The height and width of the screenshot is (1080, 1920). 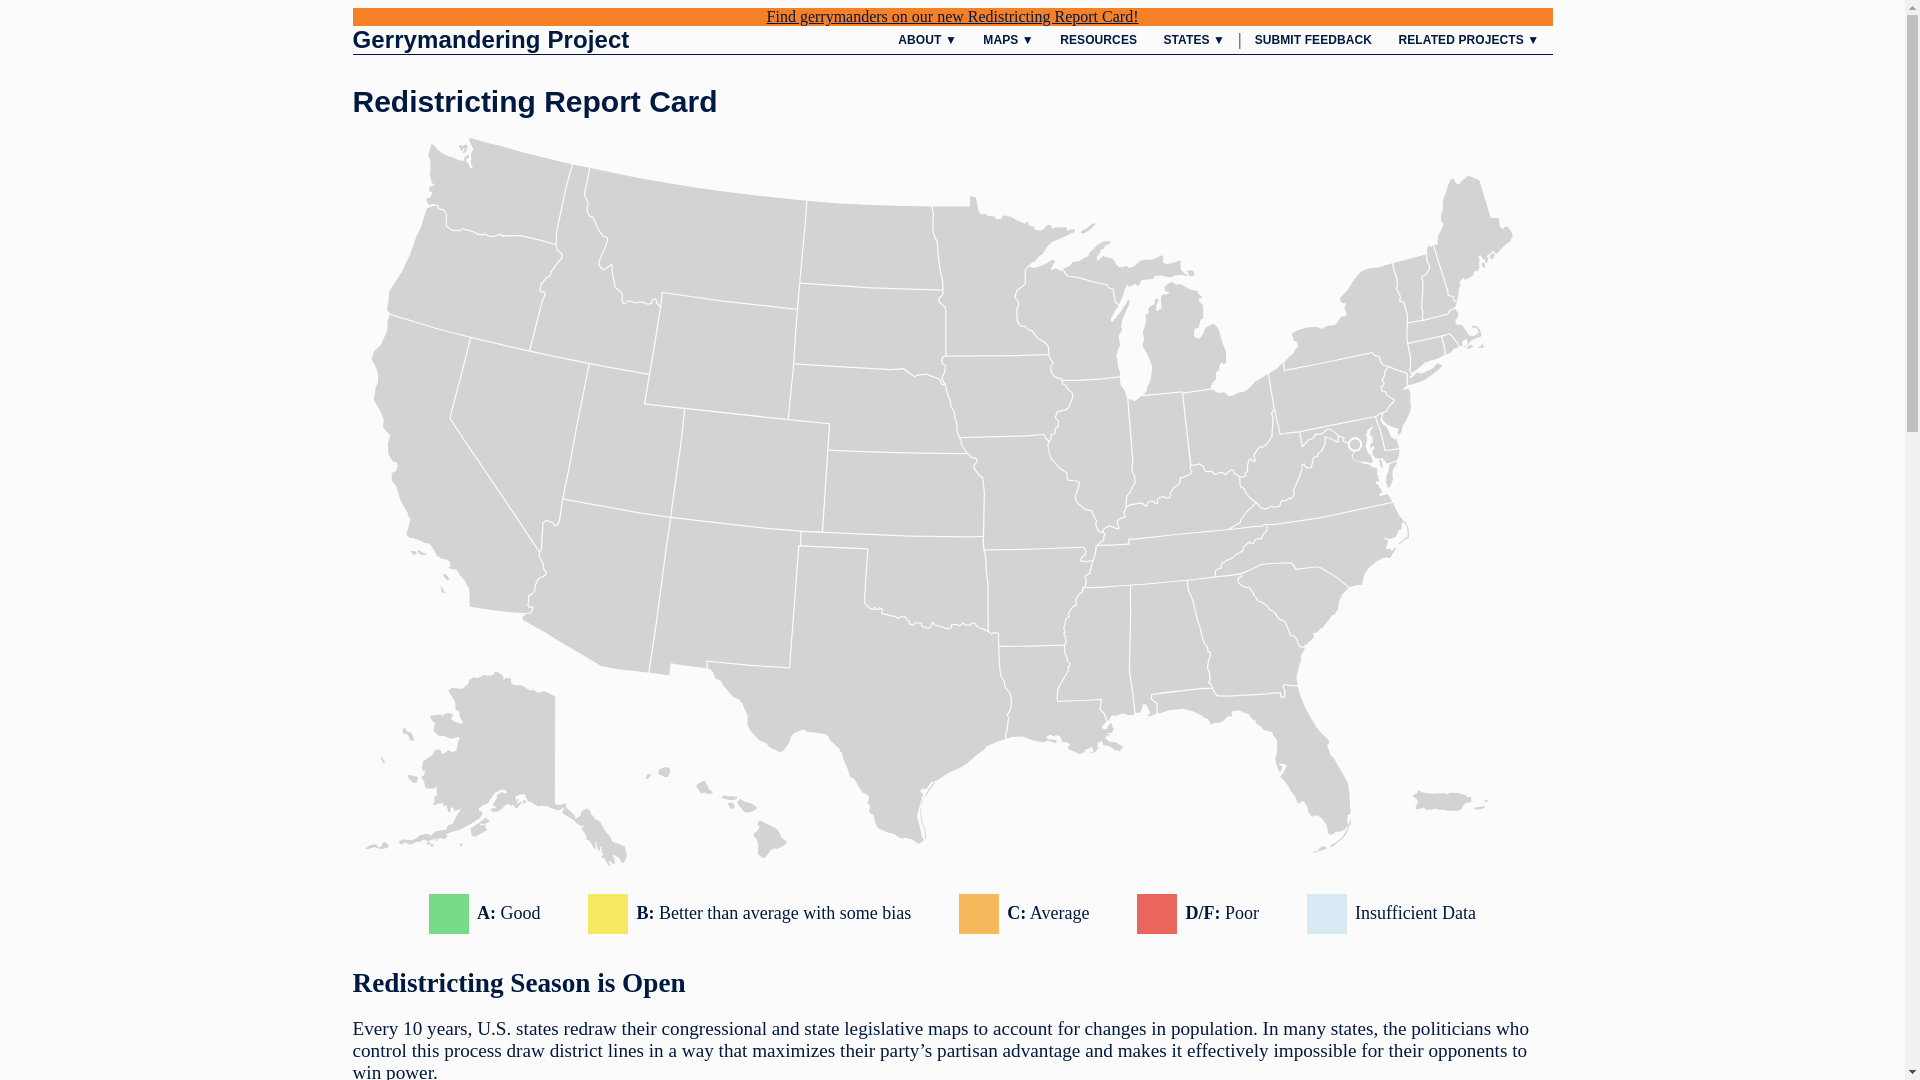 I want to click on RESOURCES, so click(x=1098, y=39).